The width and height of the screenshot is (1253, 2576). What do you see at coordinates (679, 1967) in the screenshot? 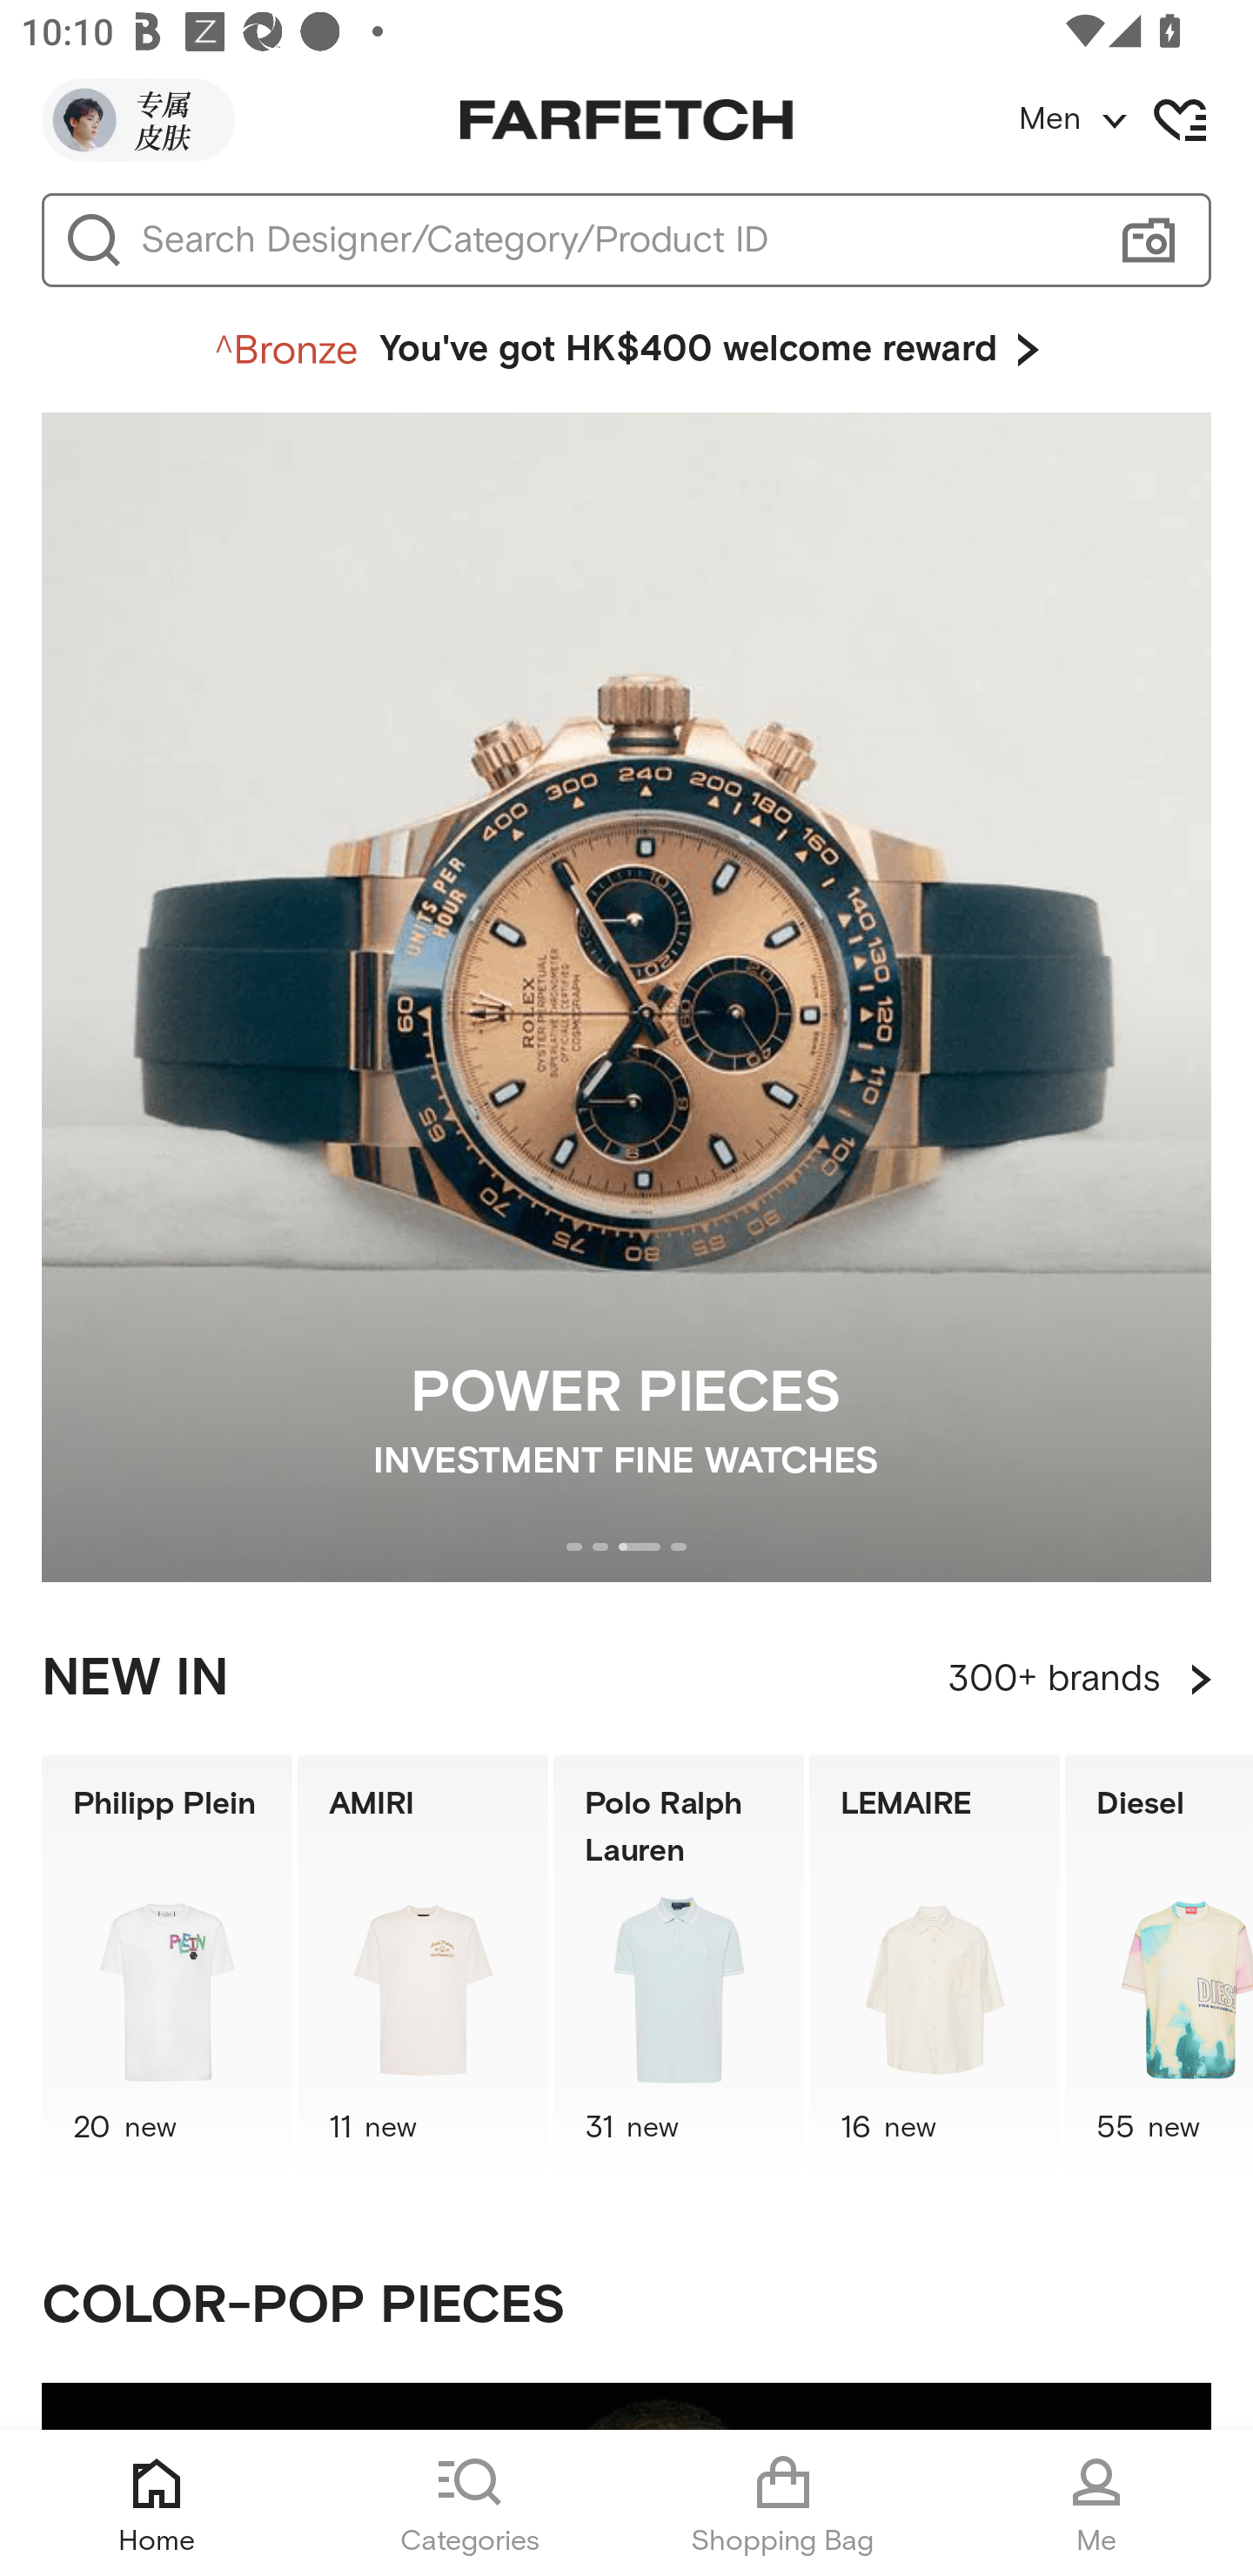
I see `Polo Ralph Lauren 31  new` at bounding box center [679, 1967].